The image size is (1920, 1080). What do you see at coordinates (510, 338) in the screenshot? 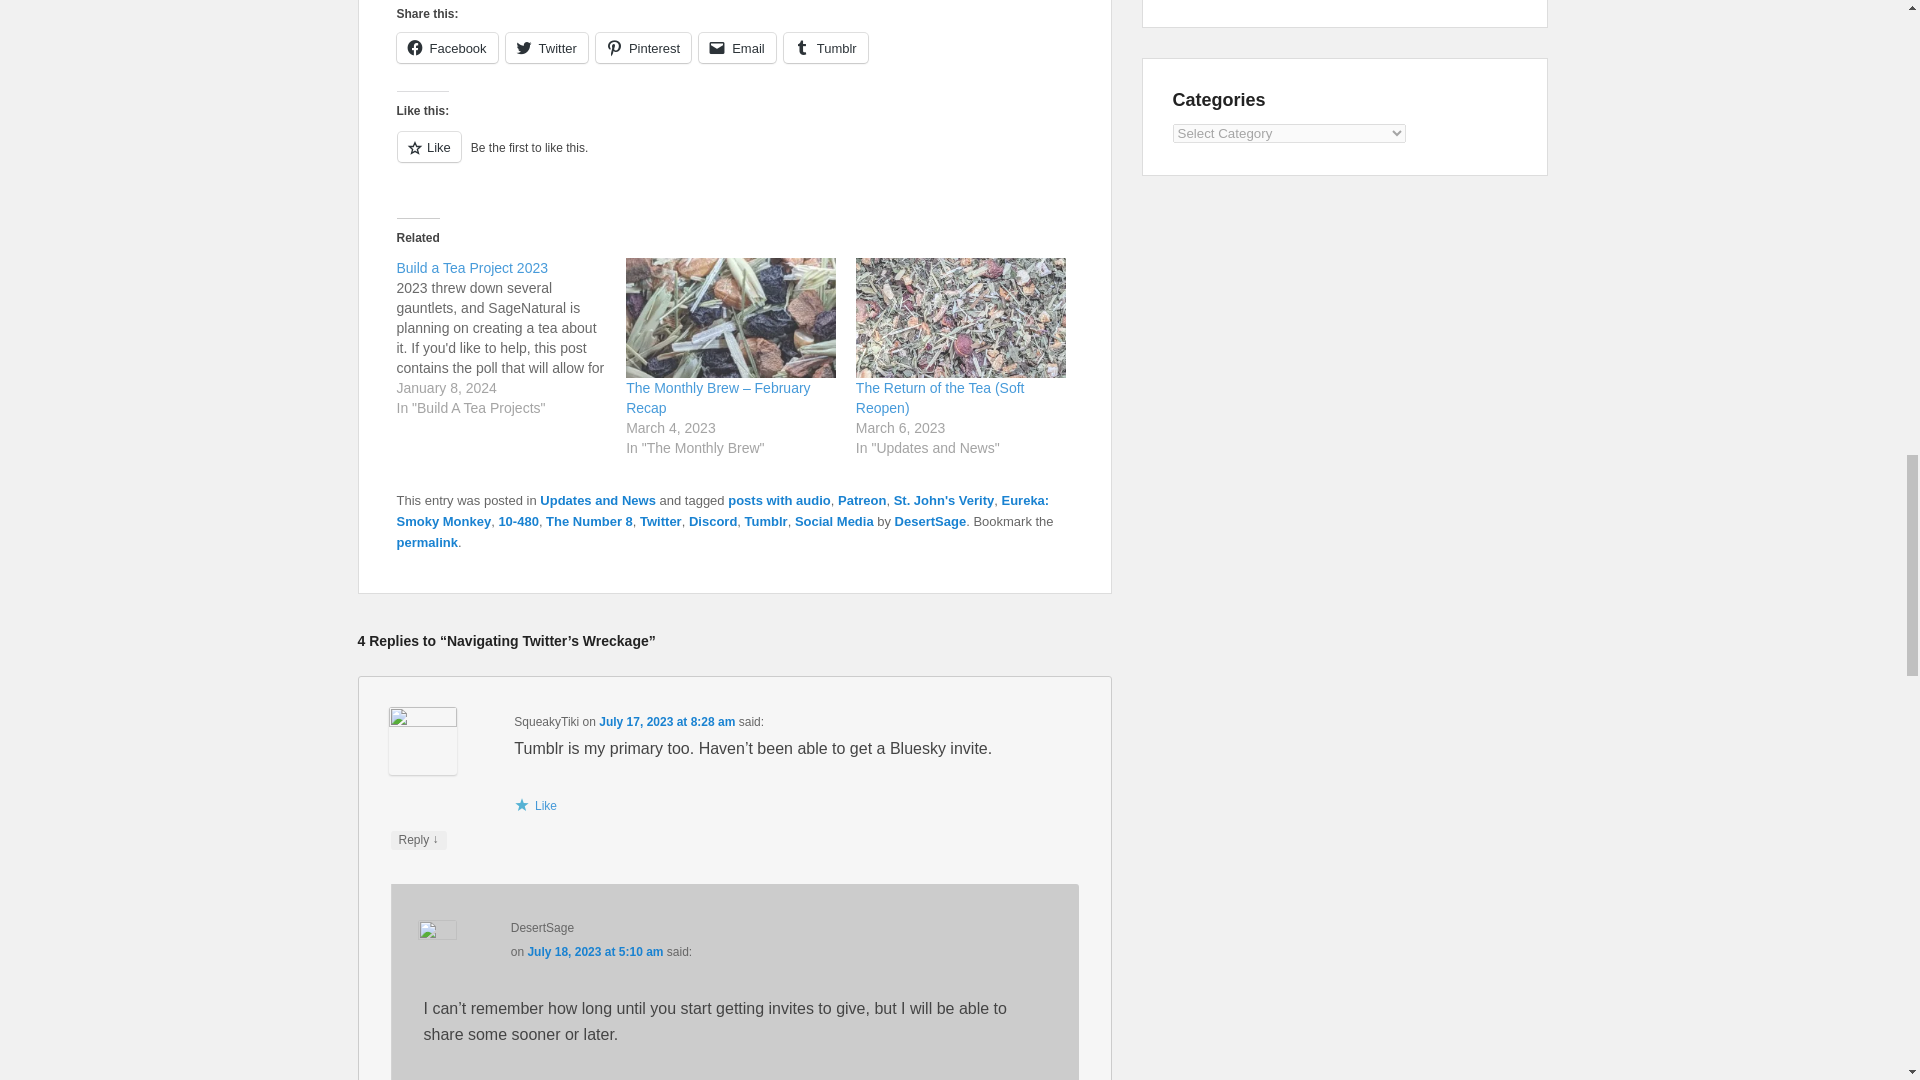
I see `Build a Tea Project 2023` at bounding box center [510, 338].